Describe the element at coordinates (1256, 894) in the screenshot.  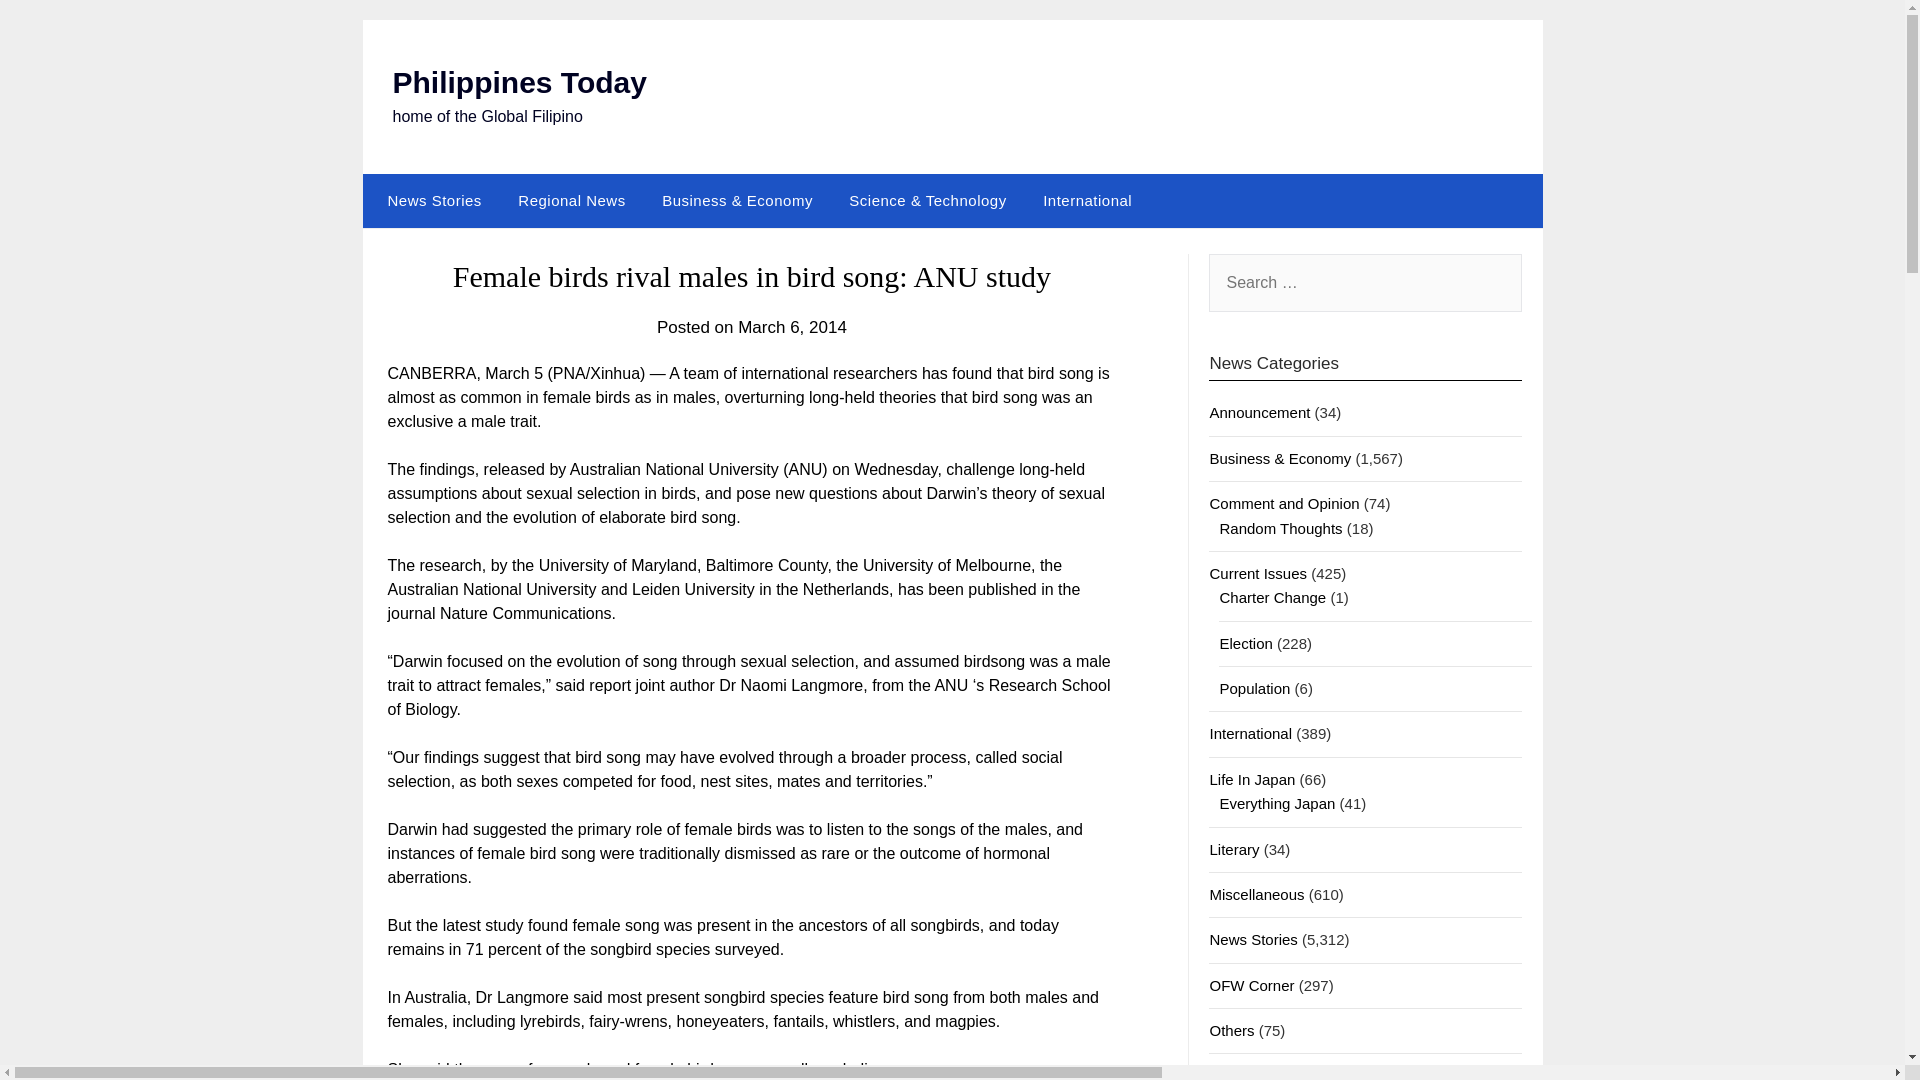
I see `Miscellaneous` at that location.